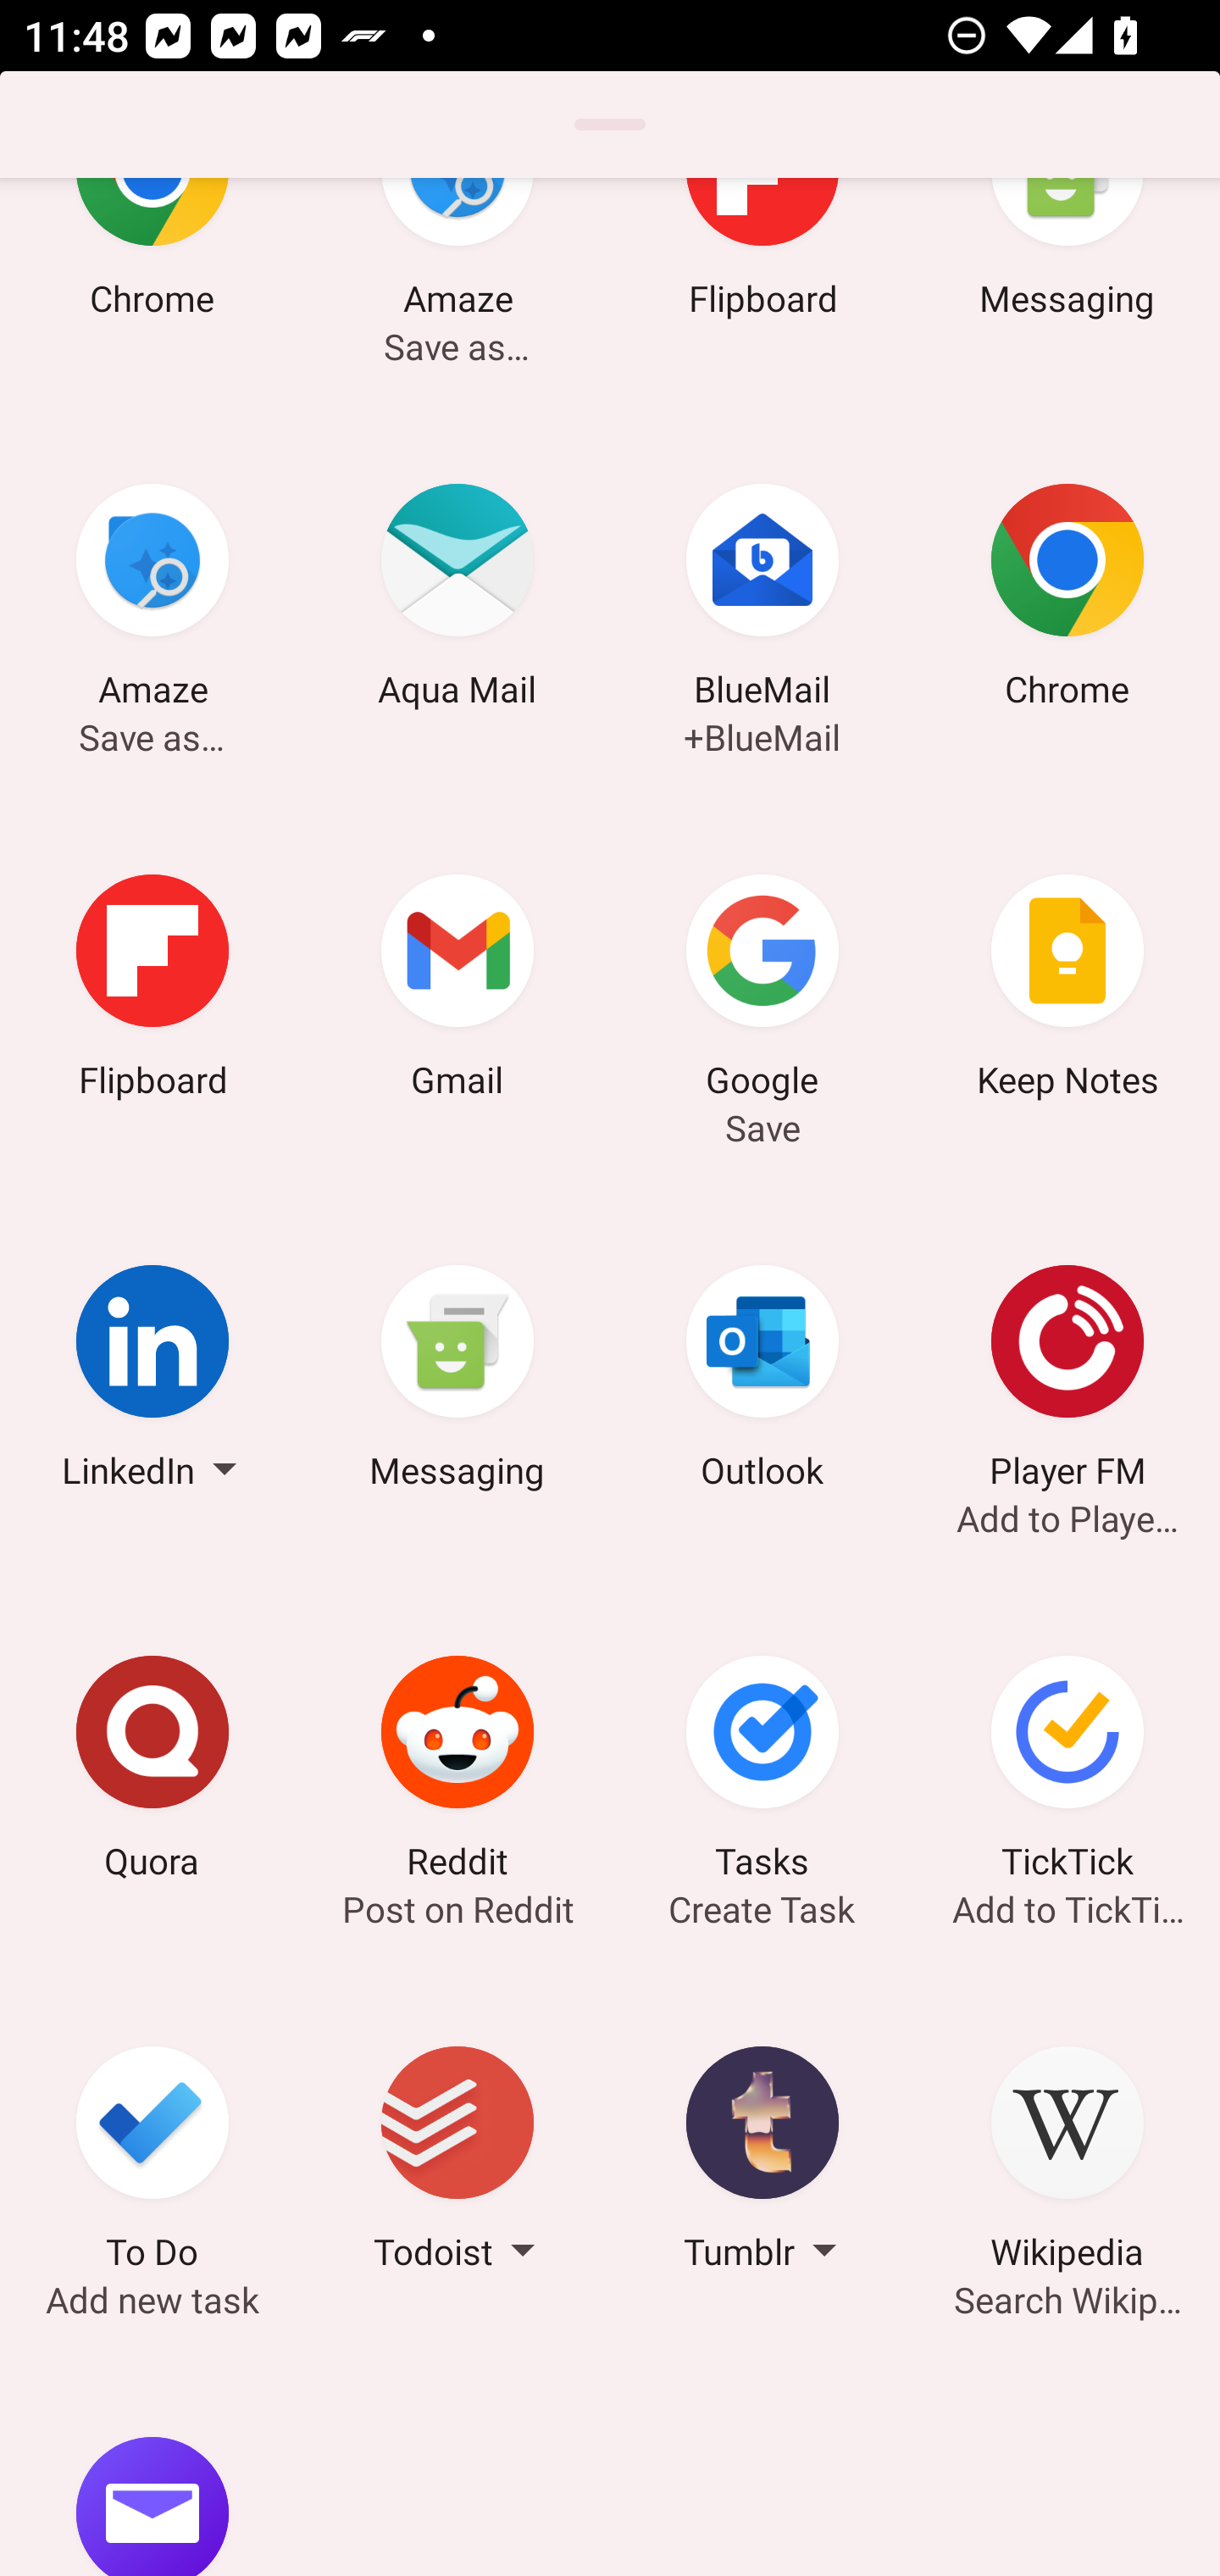 The image size is (1220, 2576). What do you see at coordinates (457, 2163) in the screenshot?
I see `Todoist` at bounding box center [457, 2163].